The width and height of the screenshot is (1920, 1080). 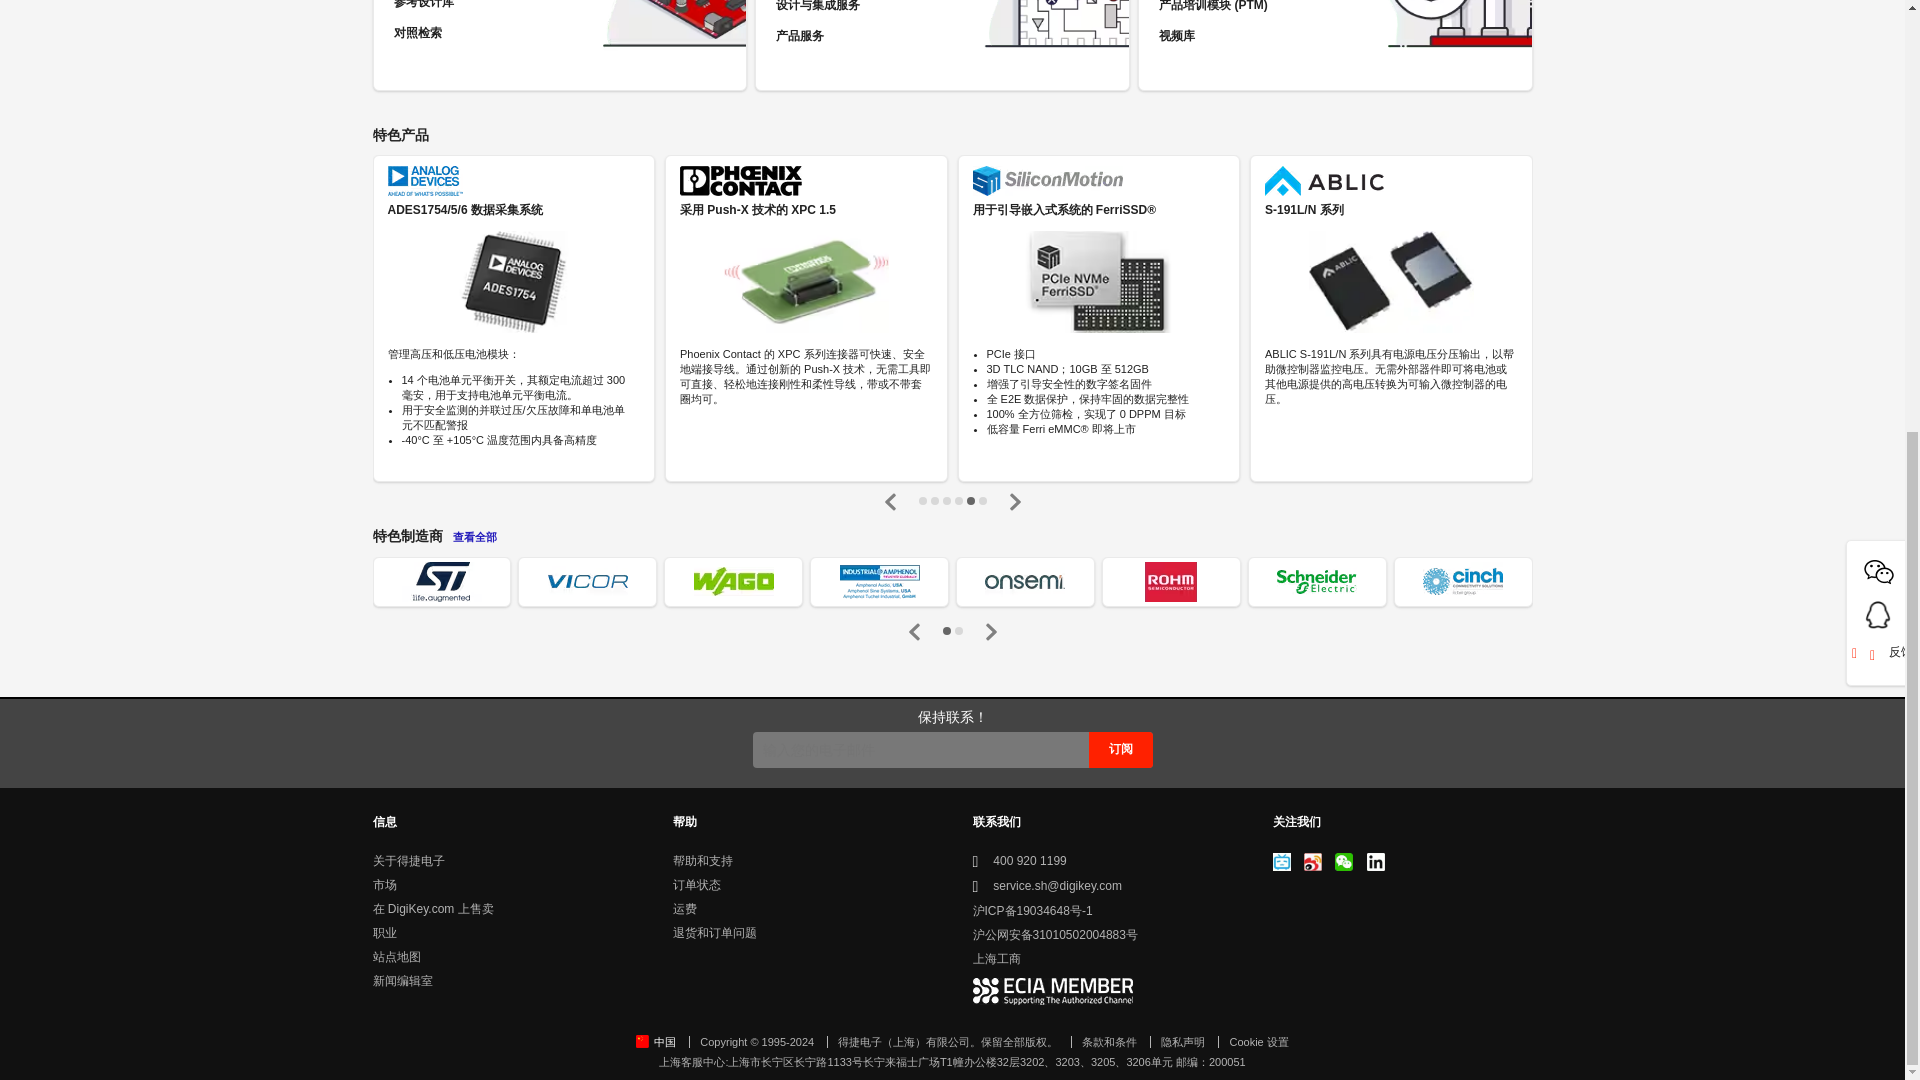 What do you see at coordinates (1170, 581) in the screenshot?
I see `Image of ROHM Semiconductor logo` at bounding box center [1170, 581].